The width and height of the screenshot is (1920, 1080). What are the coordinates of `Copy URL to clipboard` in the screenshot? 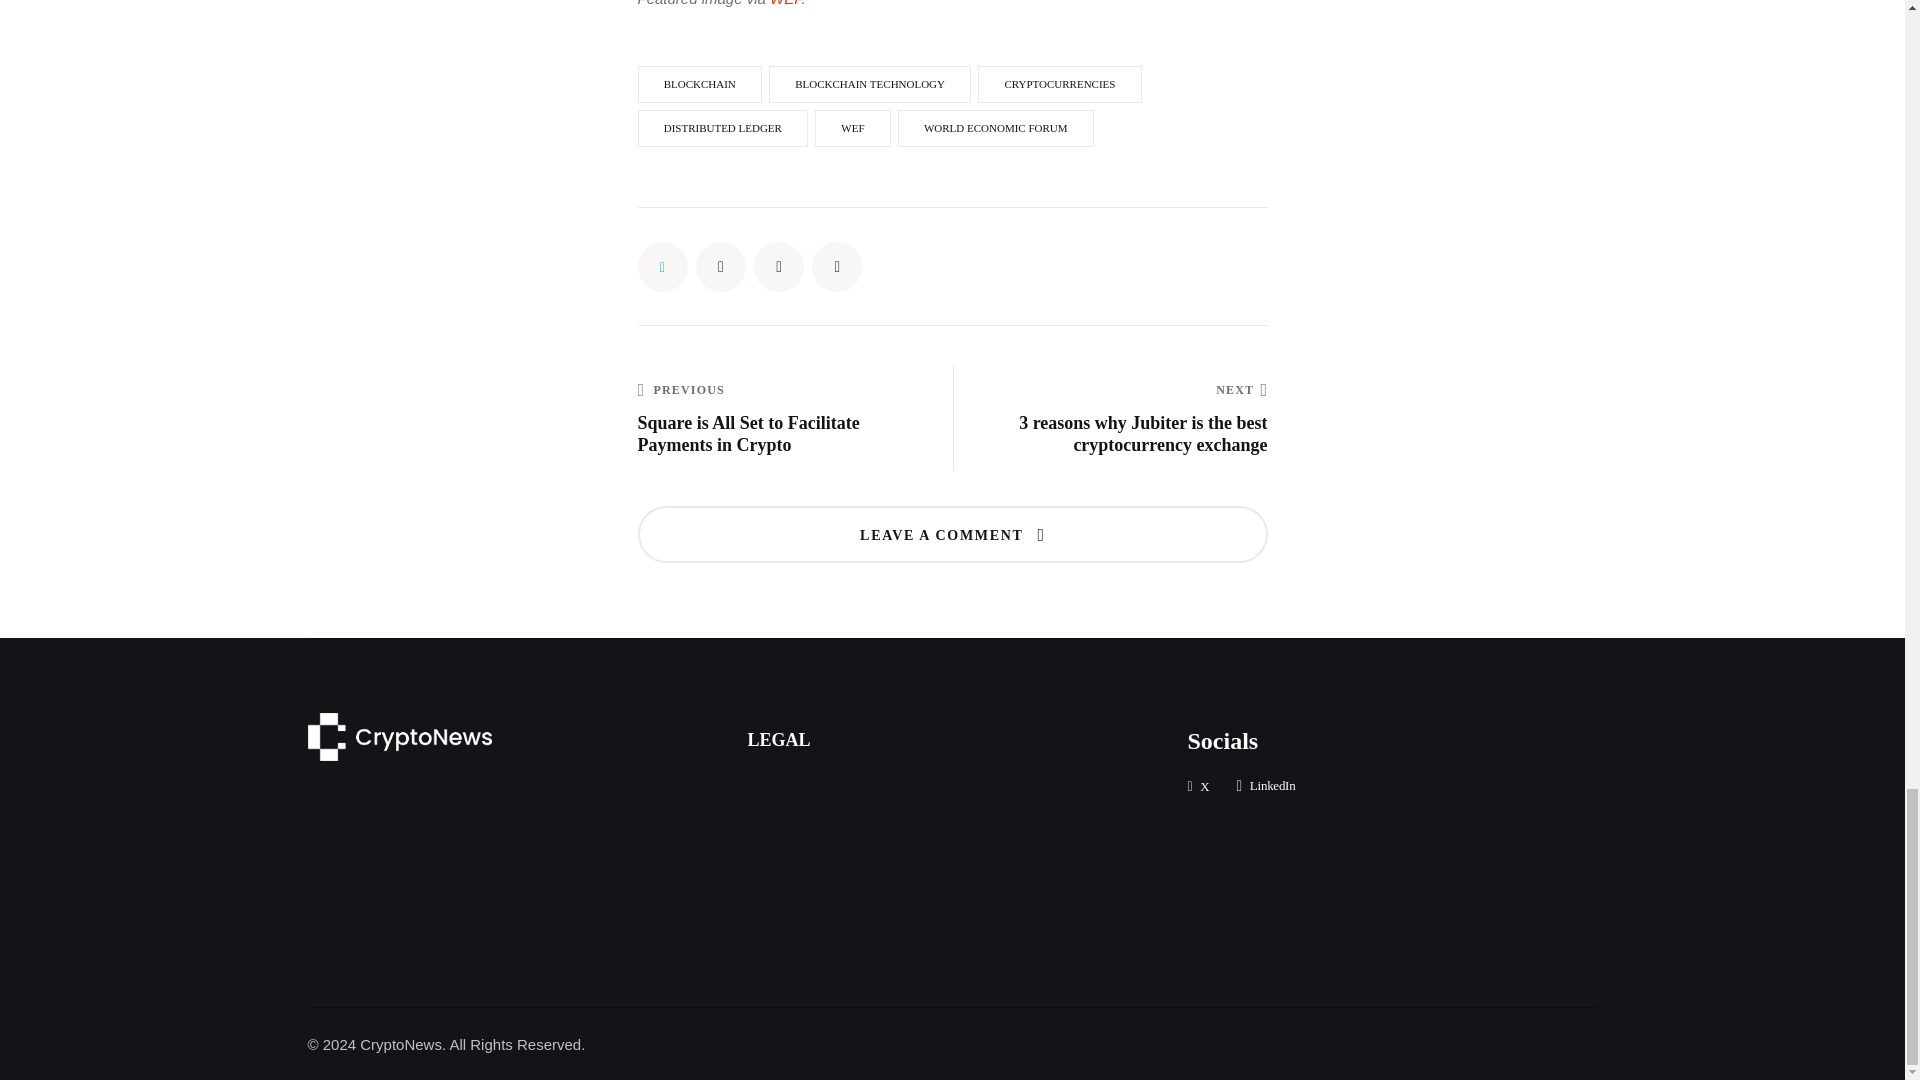 It's located at (837, 266).